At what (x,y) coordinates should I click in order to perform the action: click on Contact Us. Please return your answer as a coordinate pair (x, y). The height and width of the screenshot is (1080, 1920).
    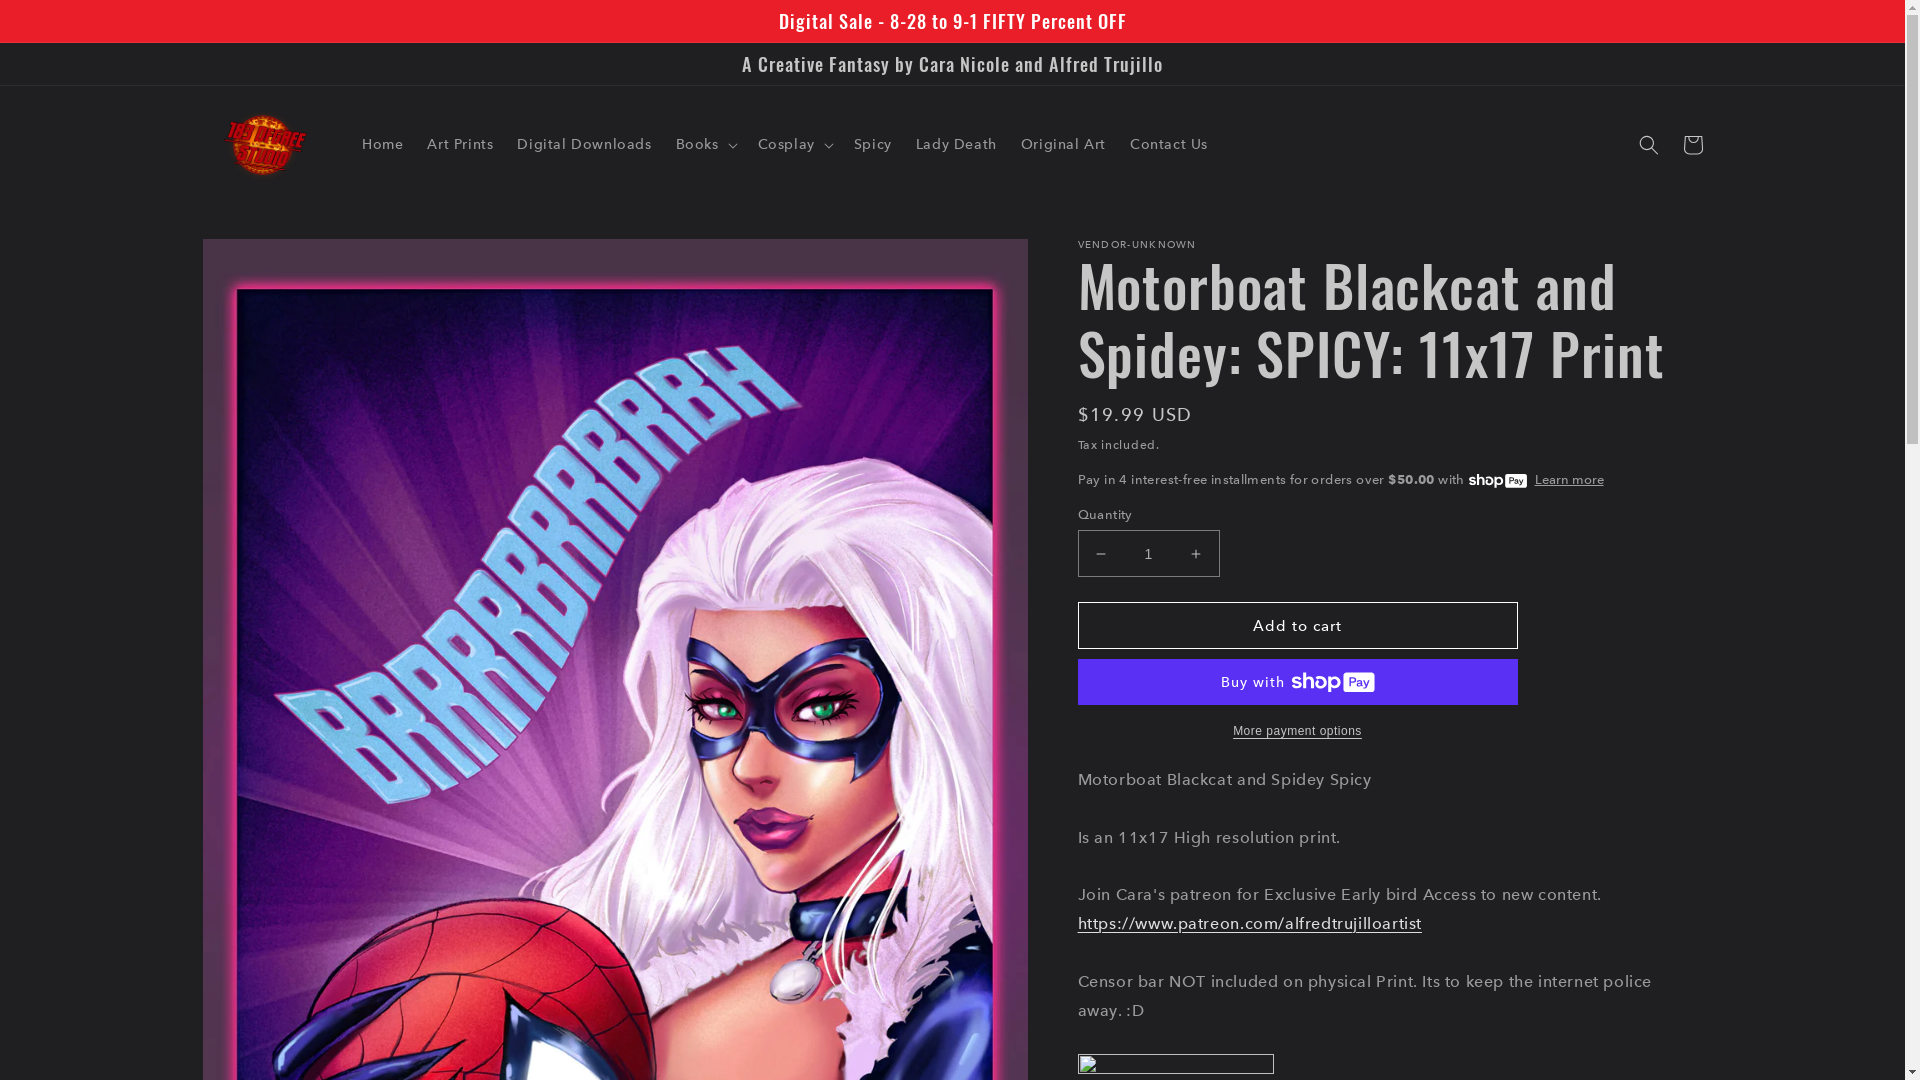
    Looking at the image, I should click on (1169, 144).